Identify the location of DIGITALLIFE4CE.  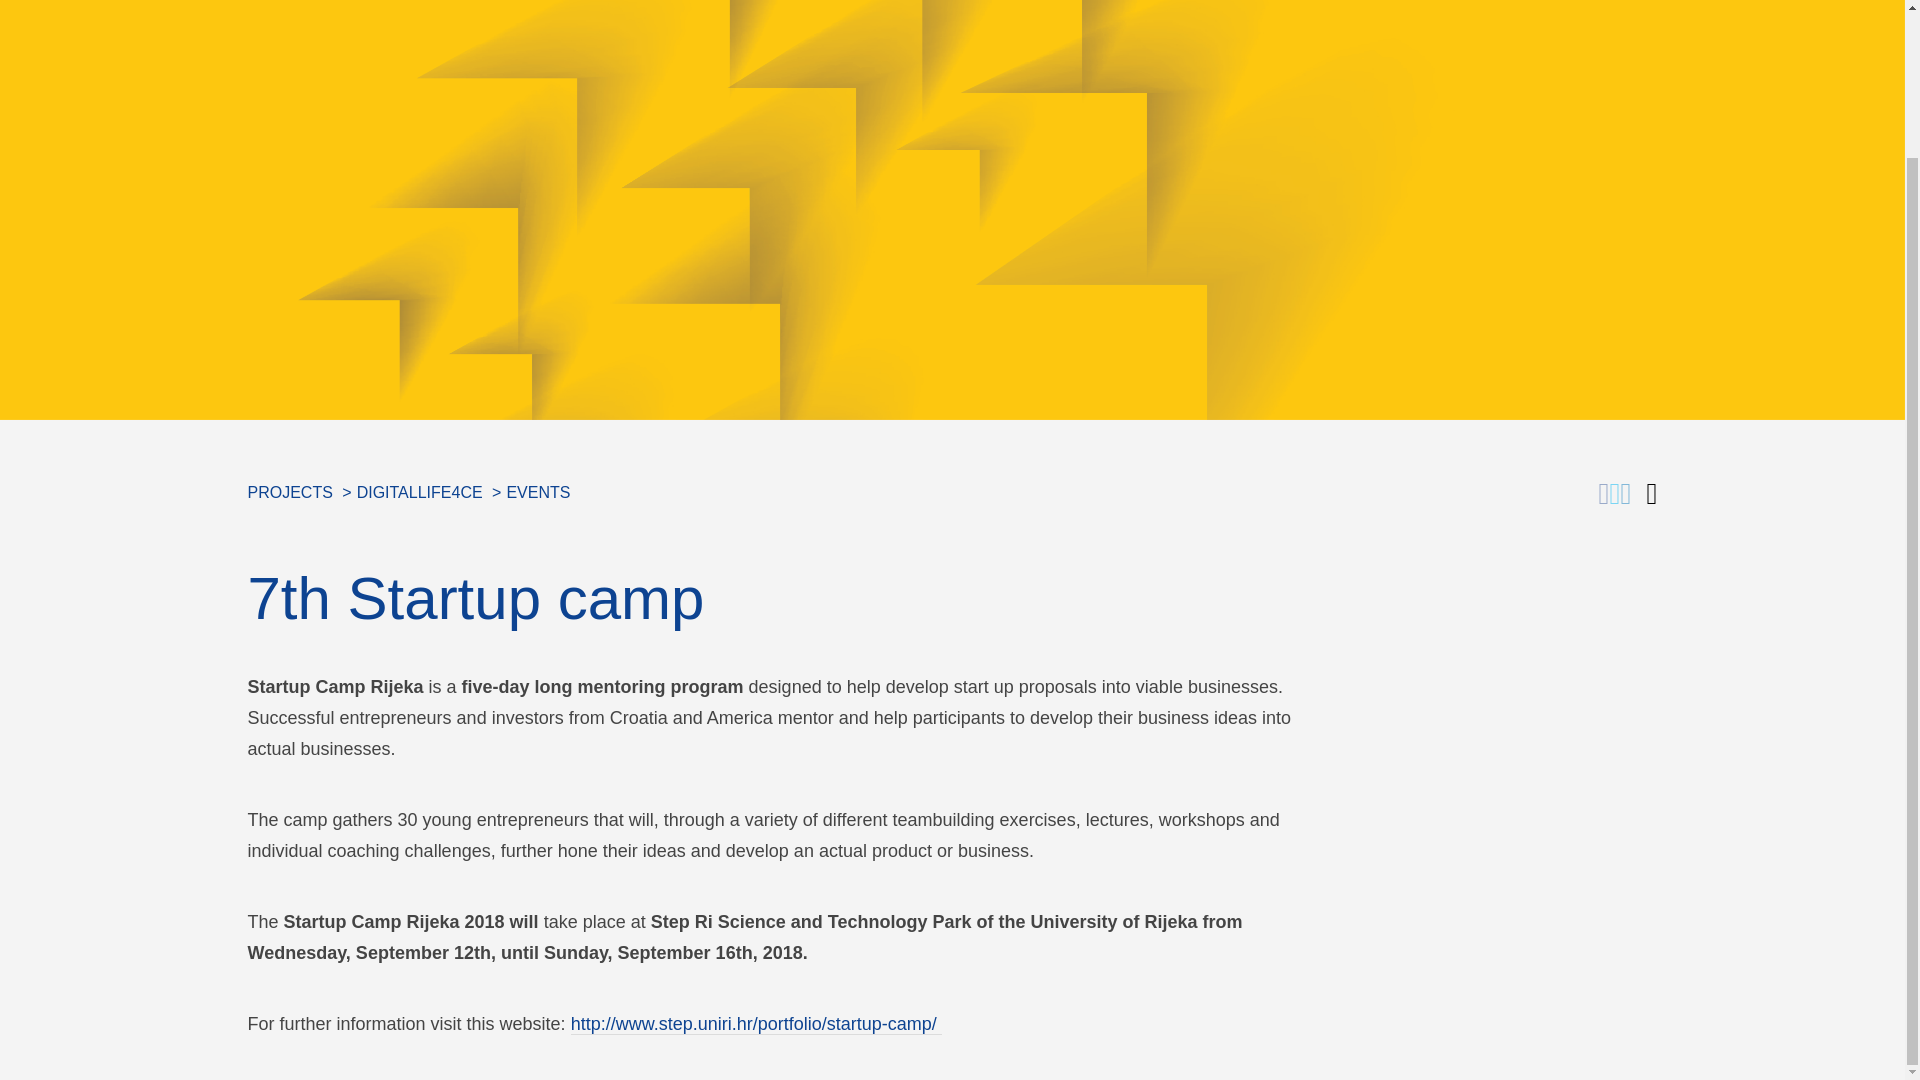
(420, 492).